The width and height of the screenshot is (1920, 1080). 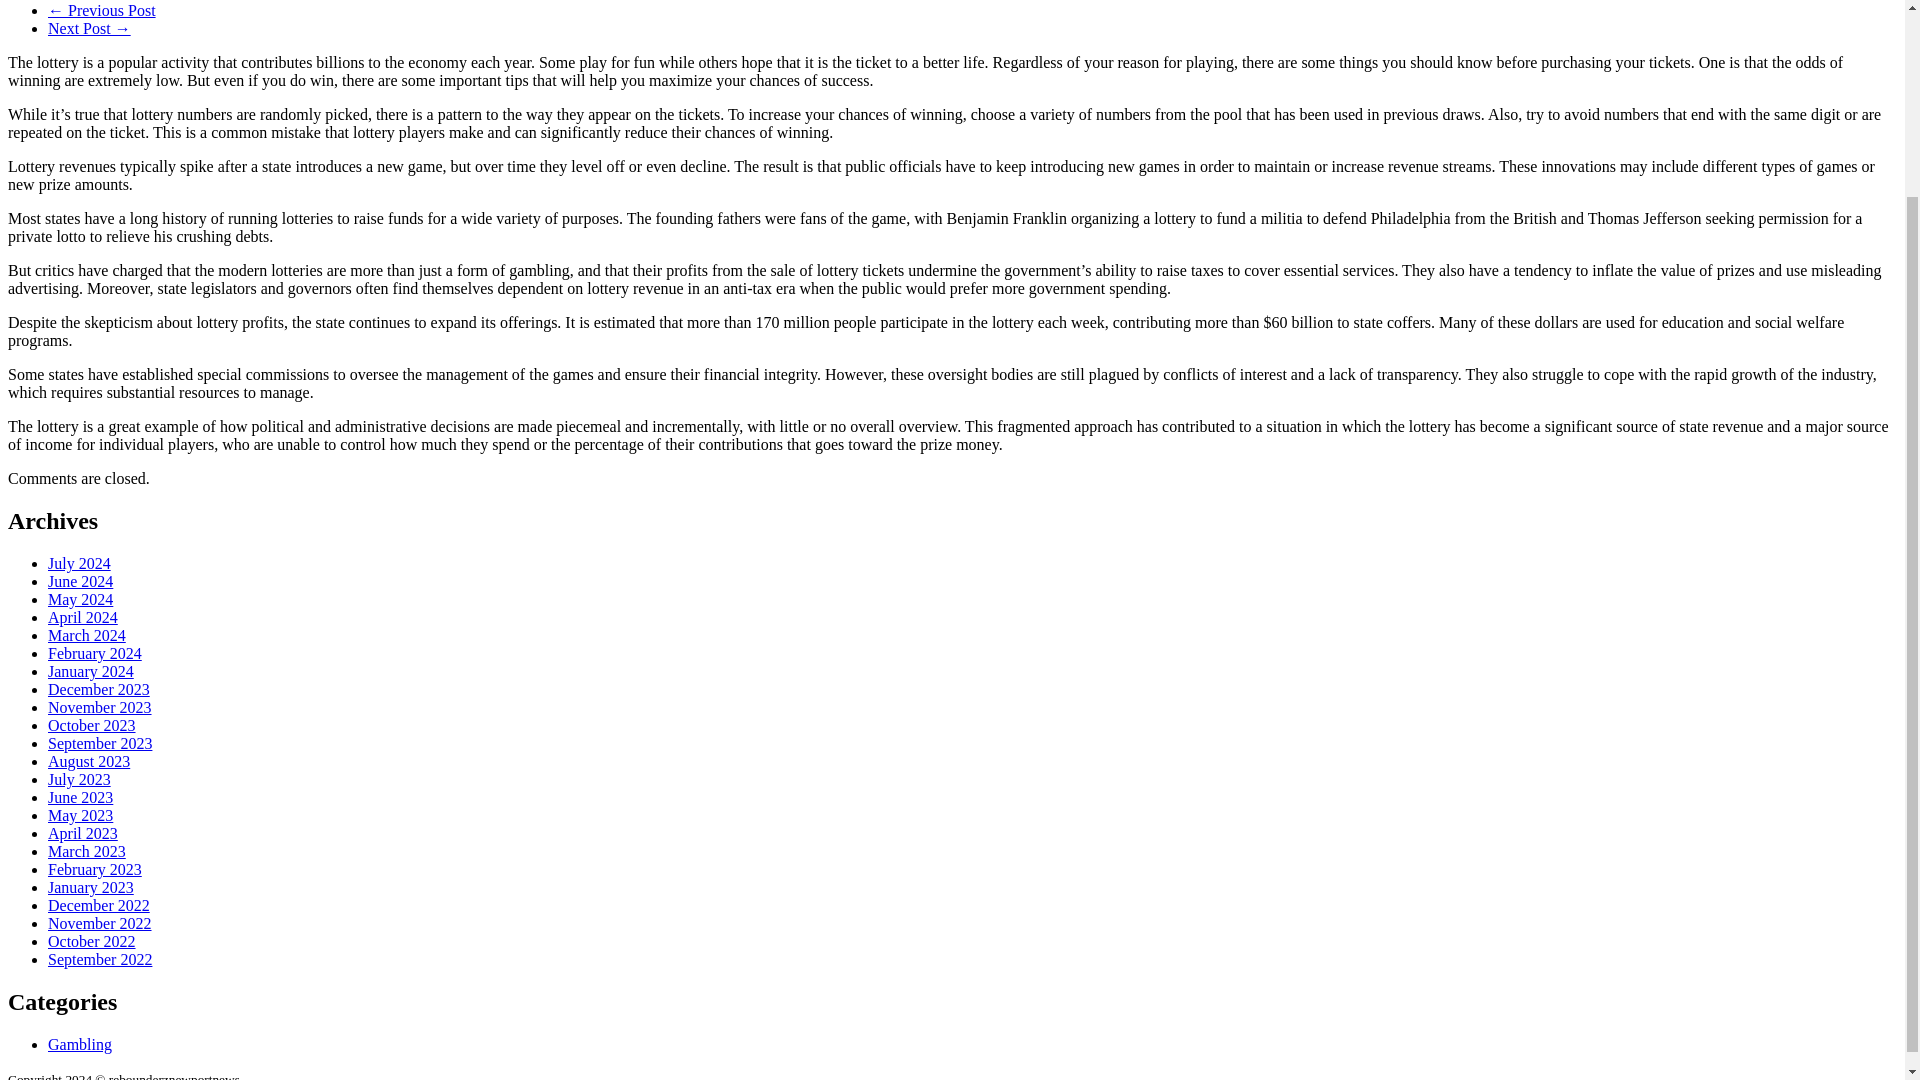 What do you see at coordinates (80, 780) in the screenshot?
I see `July 2023` at bounding box center [80, 780].